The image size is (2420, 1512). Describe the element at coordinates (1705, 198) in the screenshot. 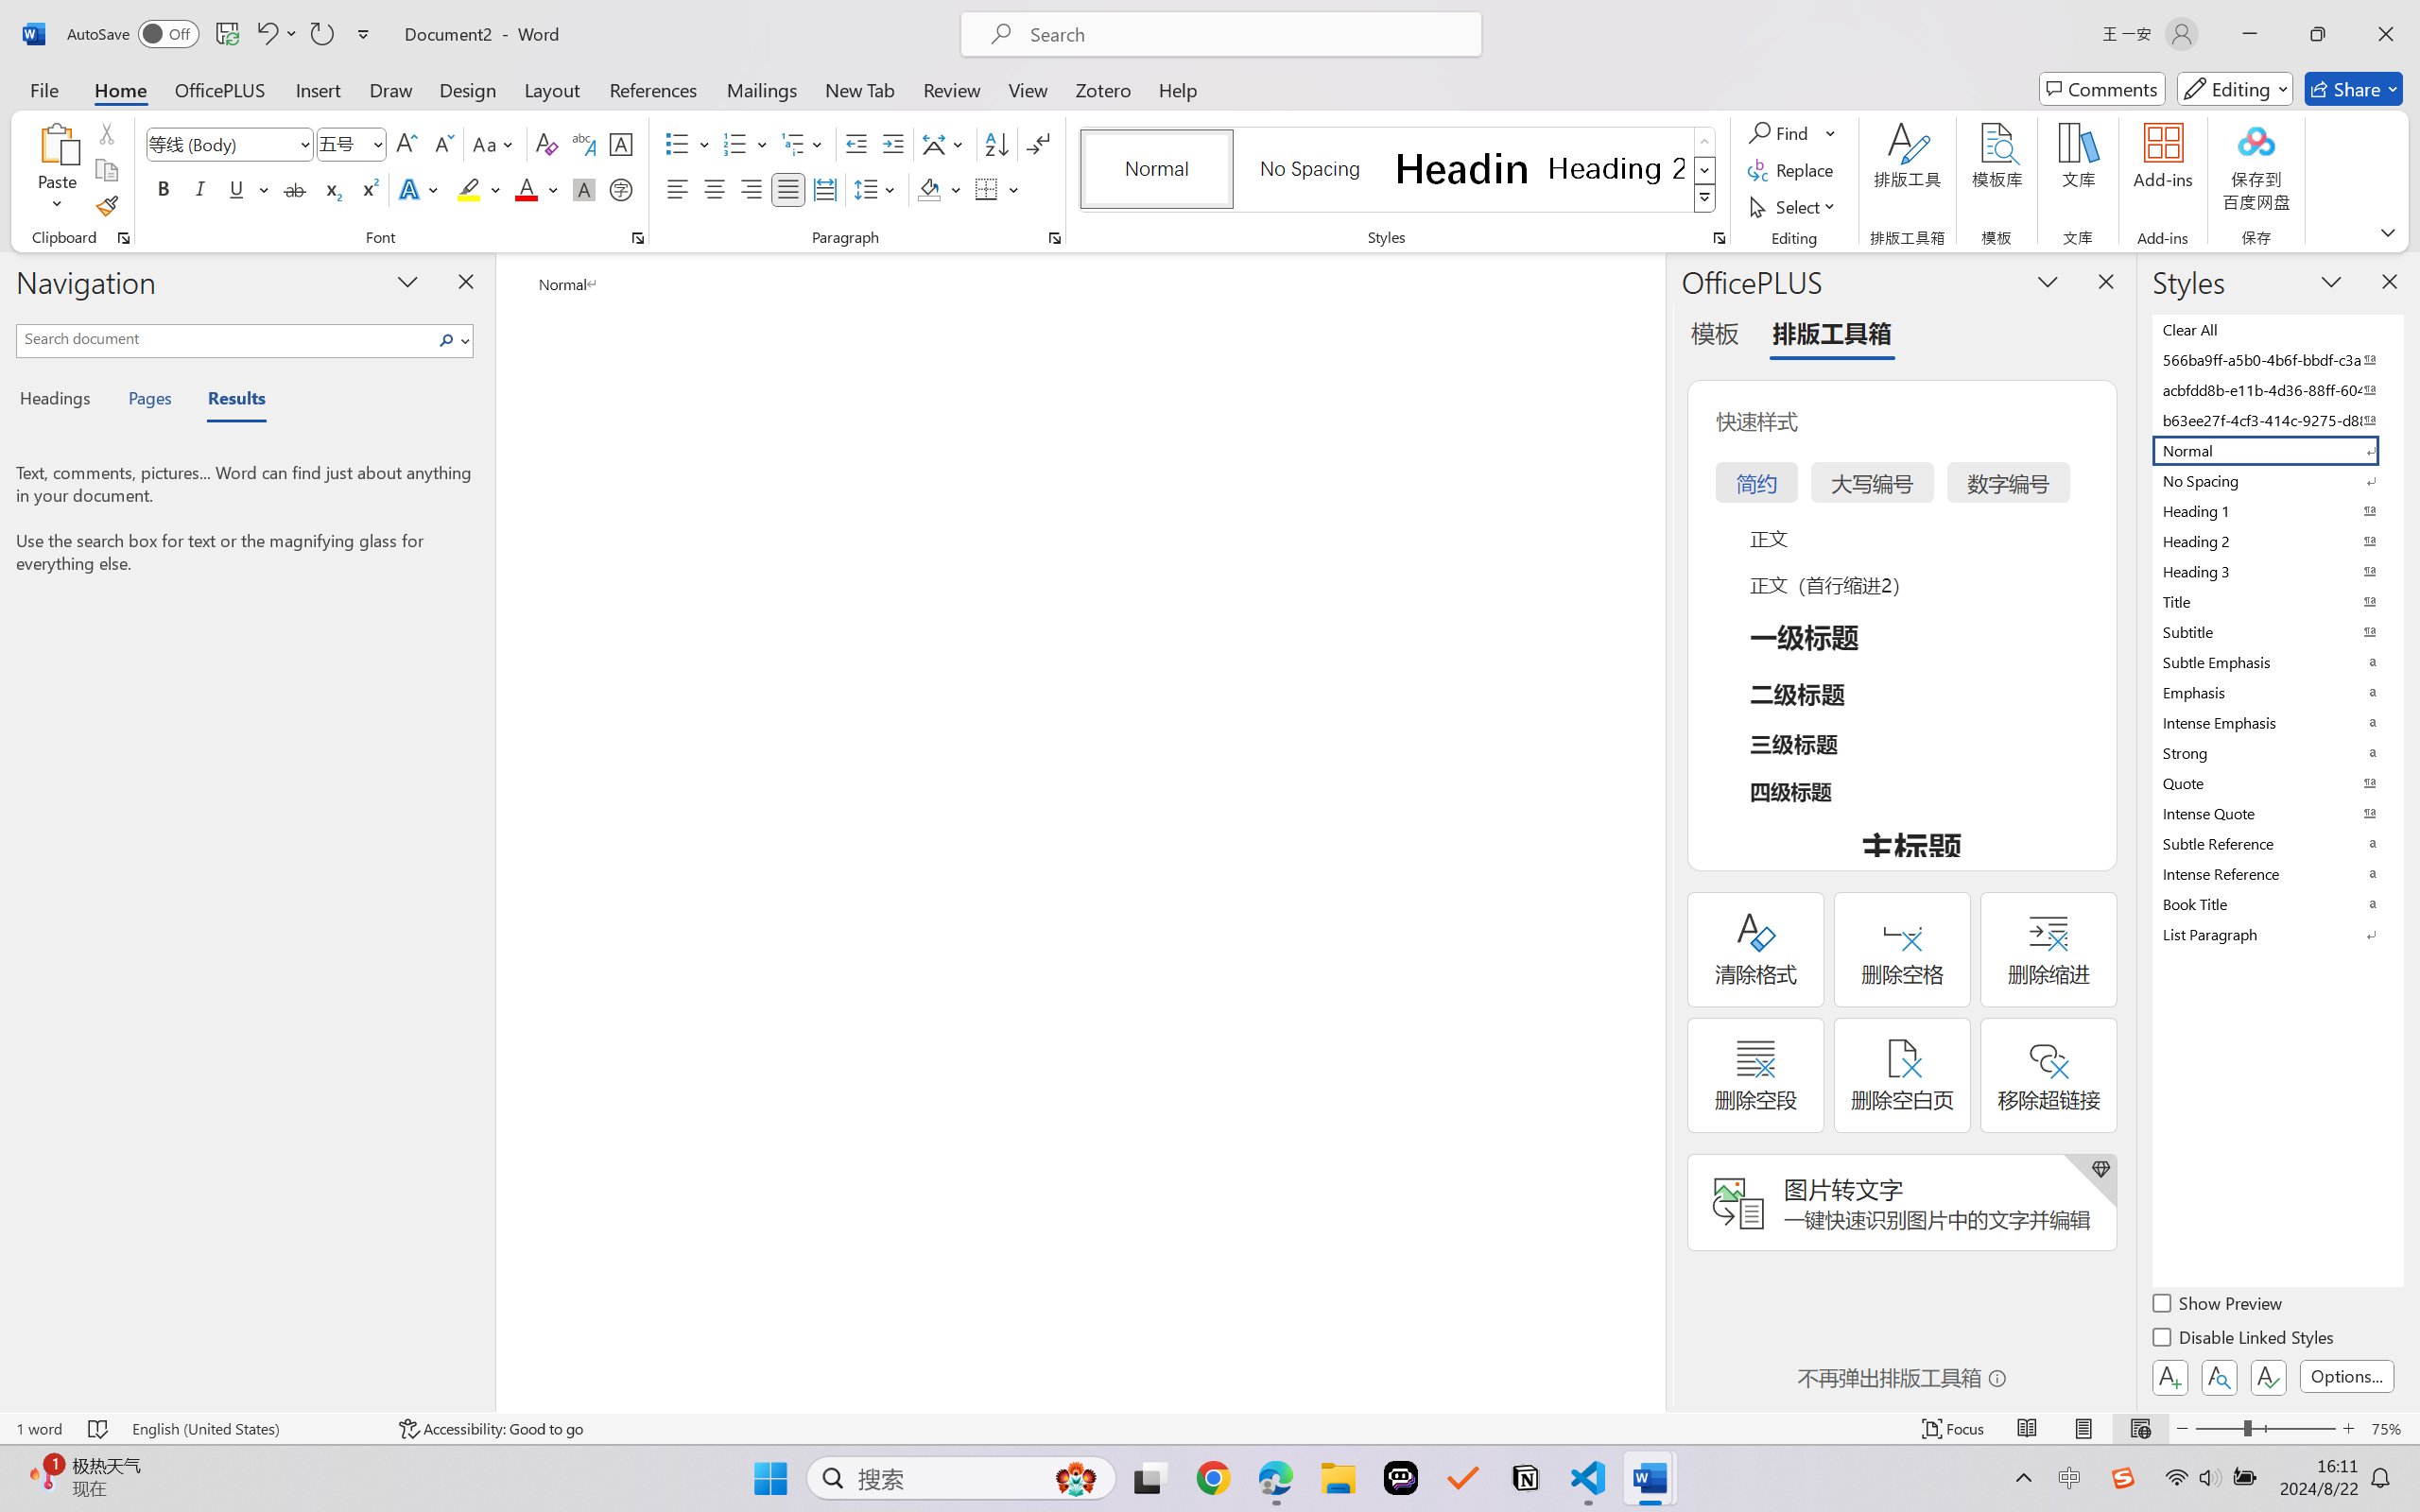

I see `Styles` at that location.